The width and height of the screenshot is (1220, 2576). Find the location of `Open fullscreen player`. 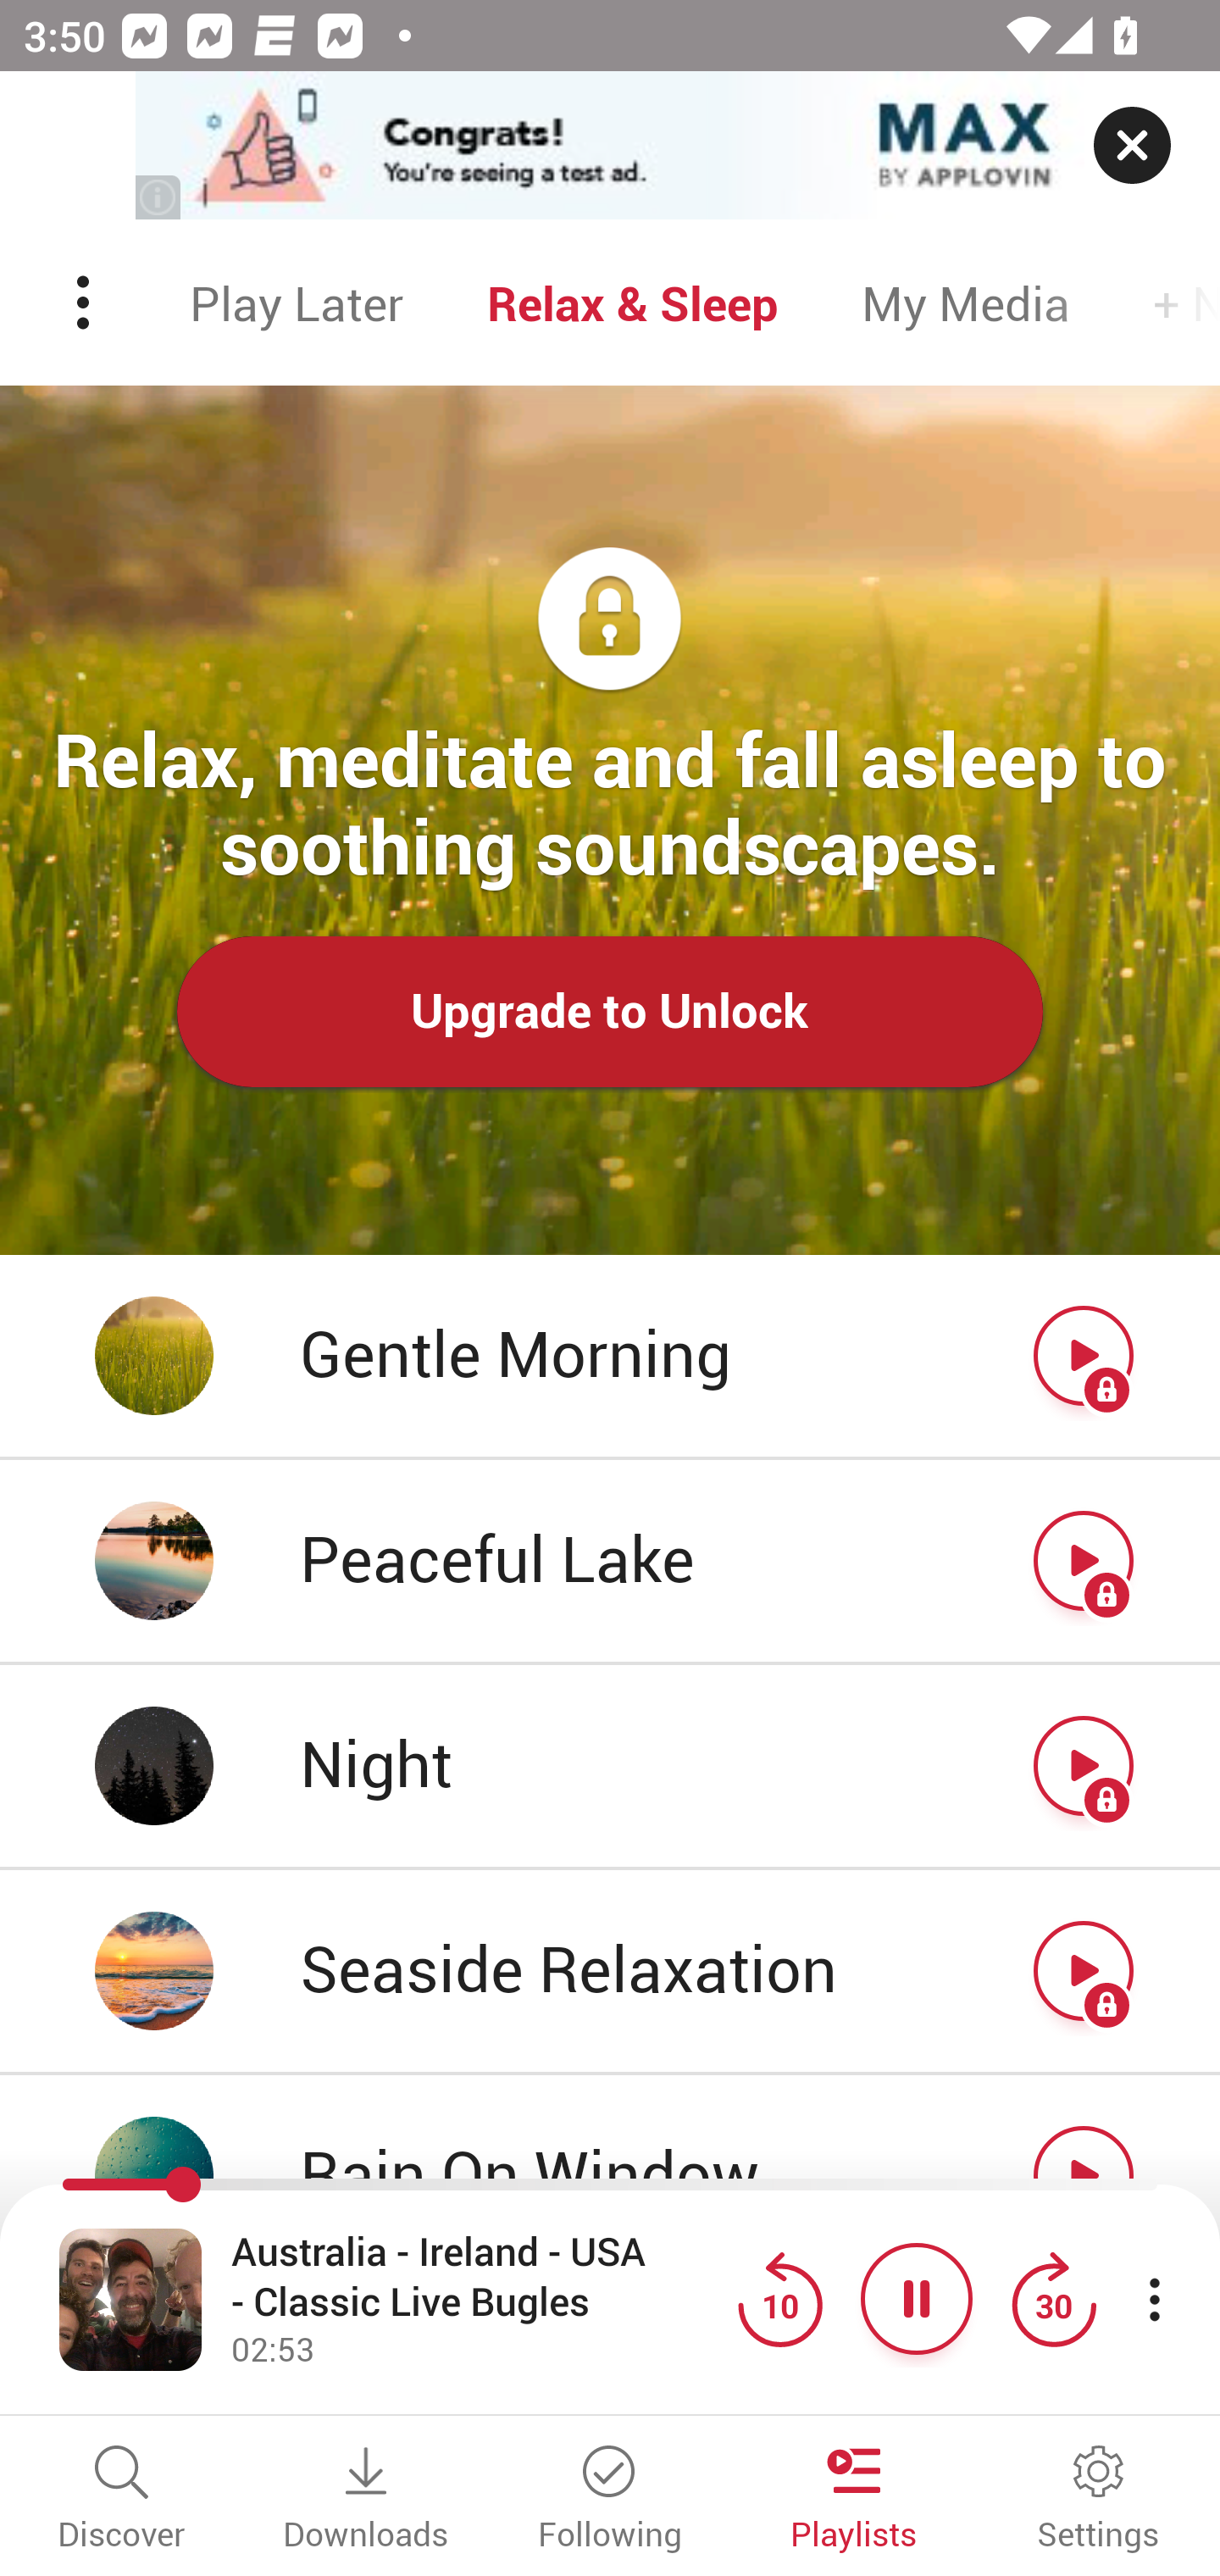

Open fullscreen player is located at coordinates (130, 2298).